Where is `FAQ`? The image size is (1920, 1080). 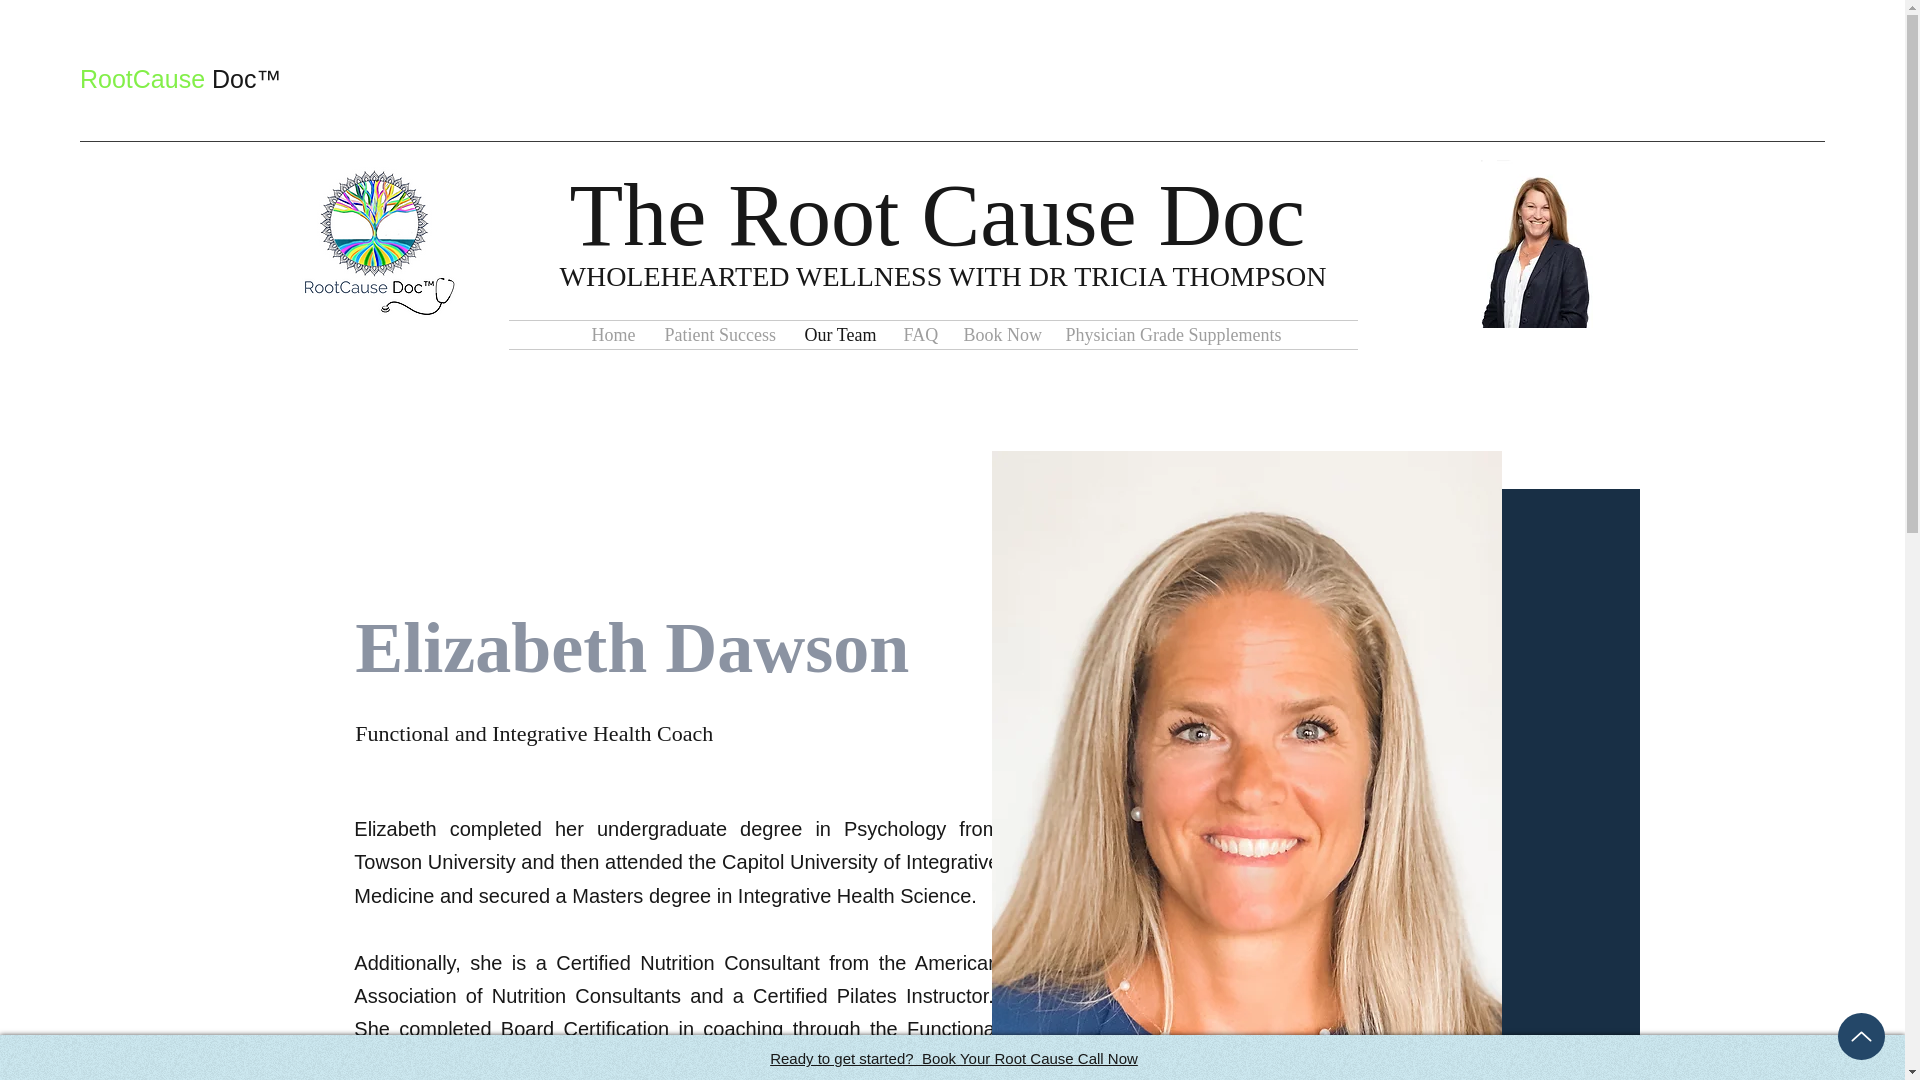
FAQ is located at coordinates (918, 334).